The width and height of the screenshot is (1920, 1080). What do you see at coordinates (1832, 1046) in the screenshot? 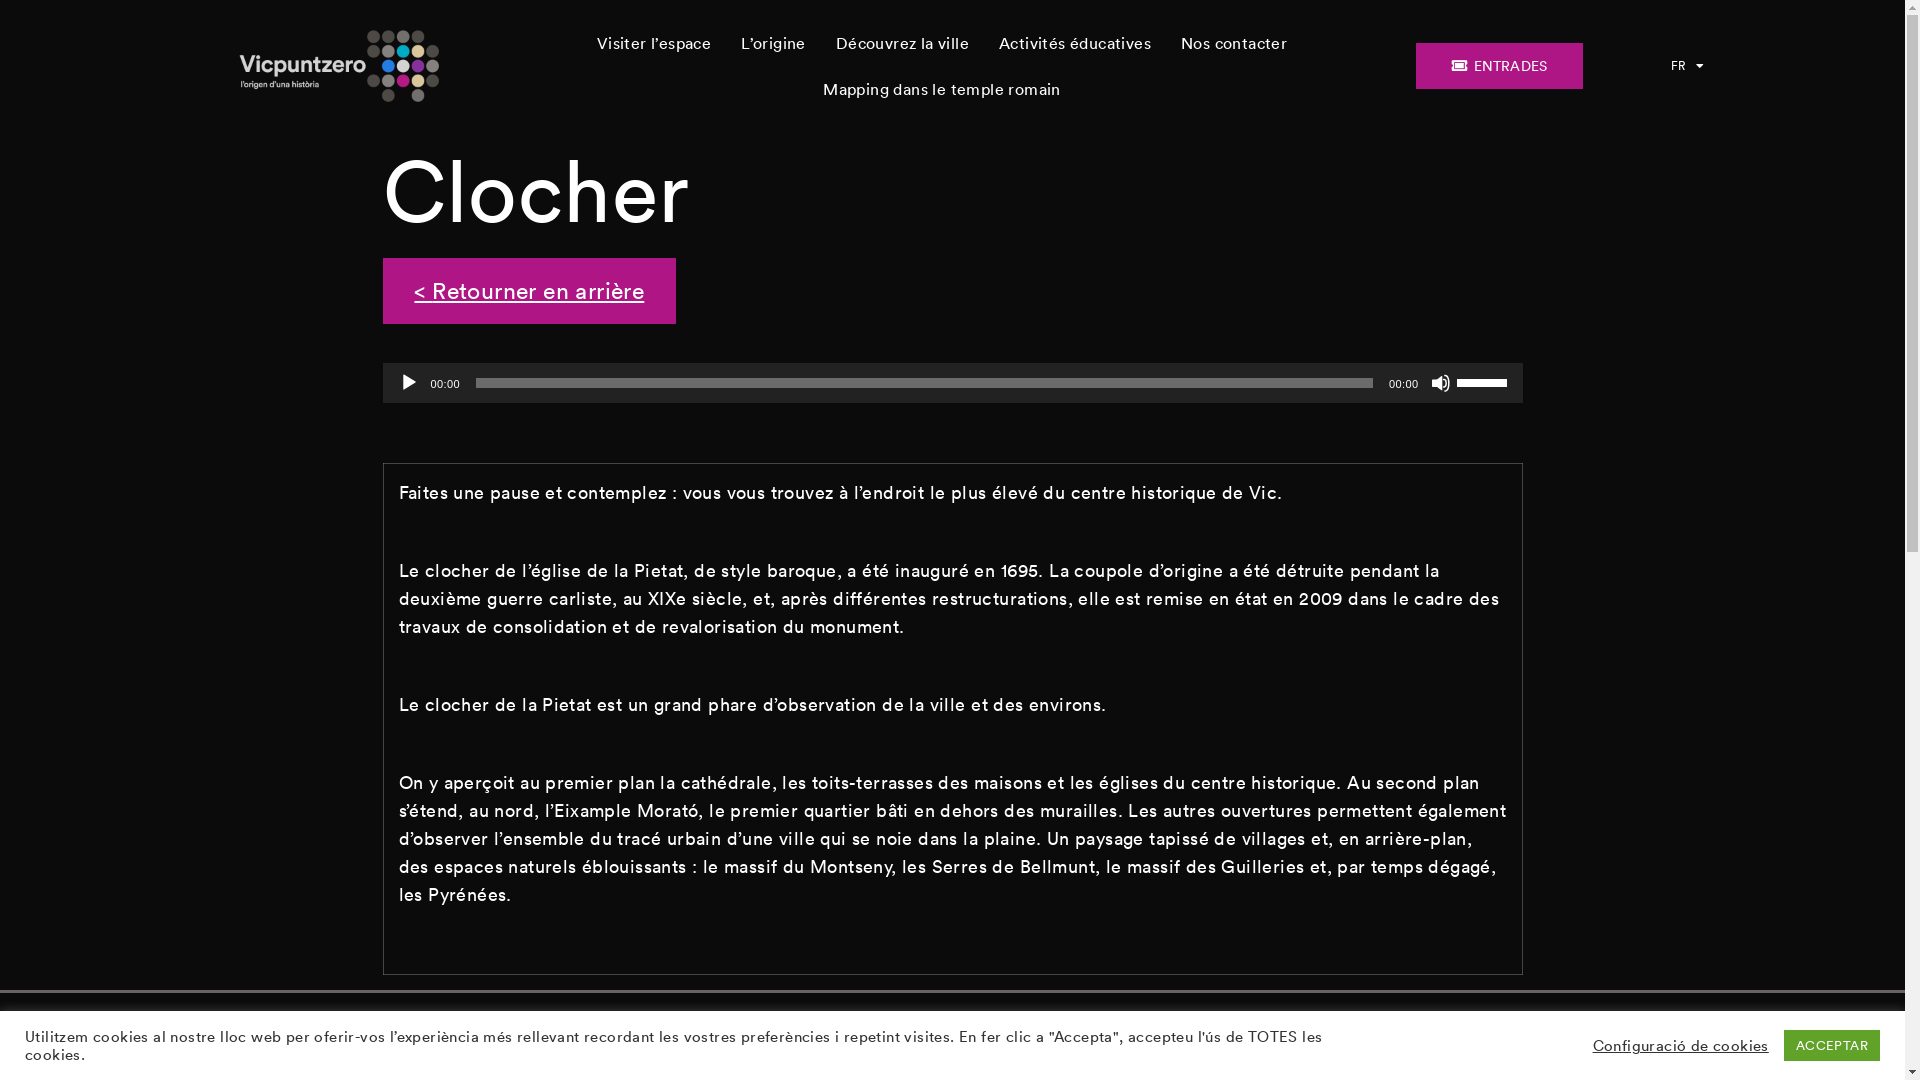
I see `ACCEPTAR` at bounding box center [1832, 1046].